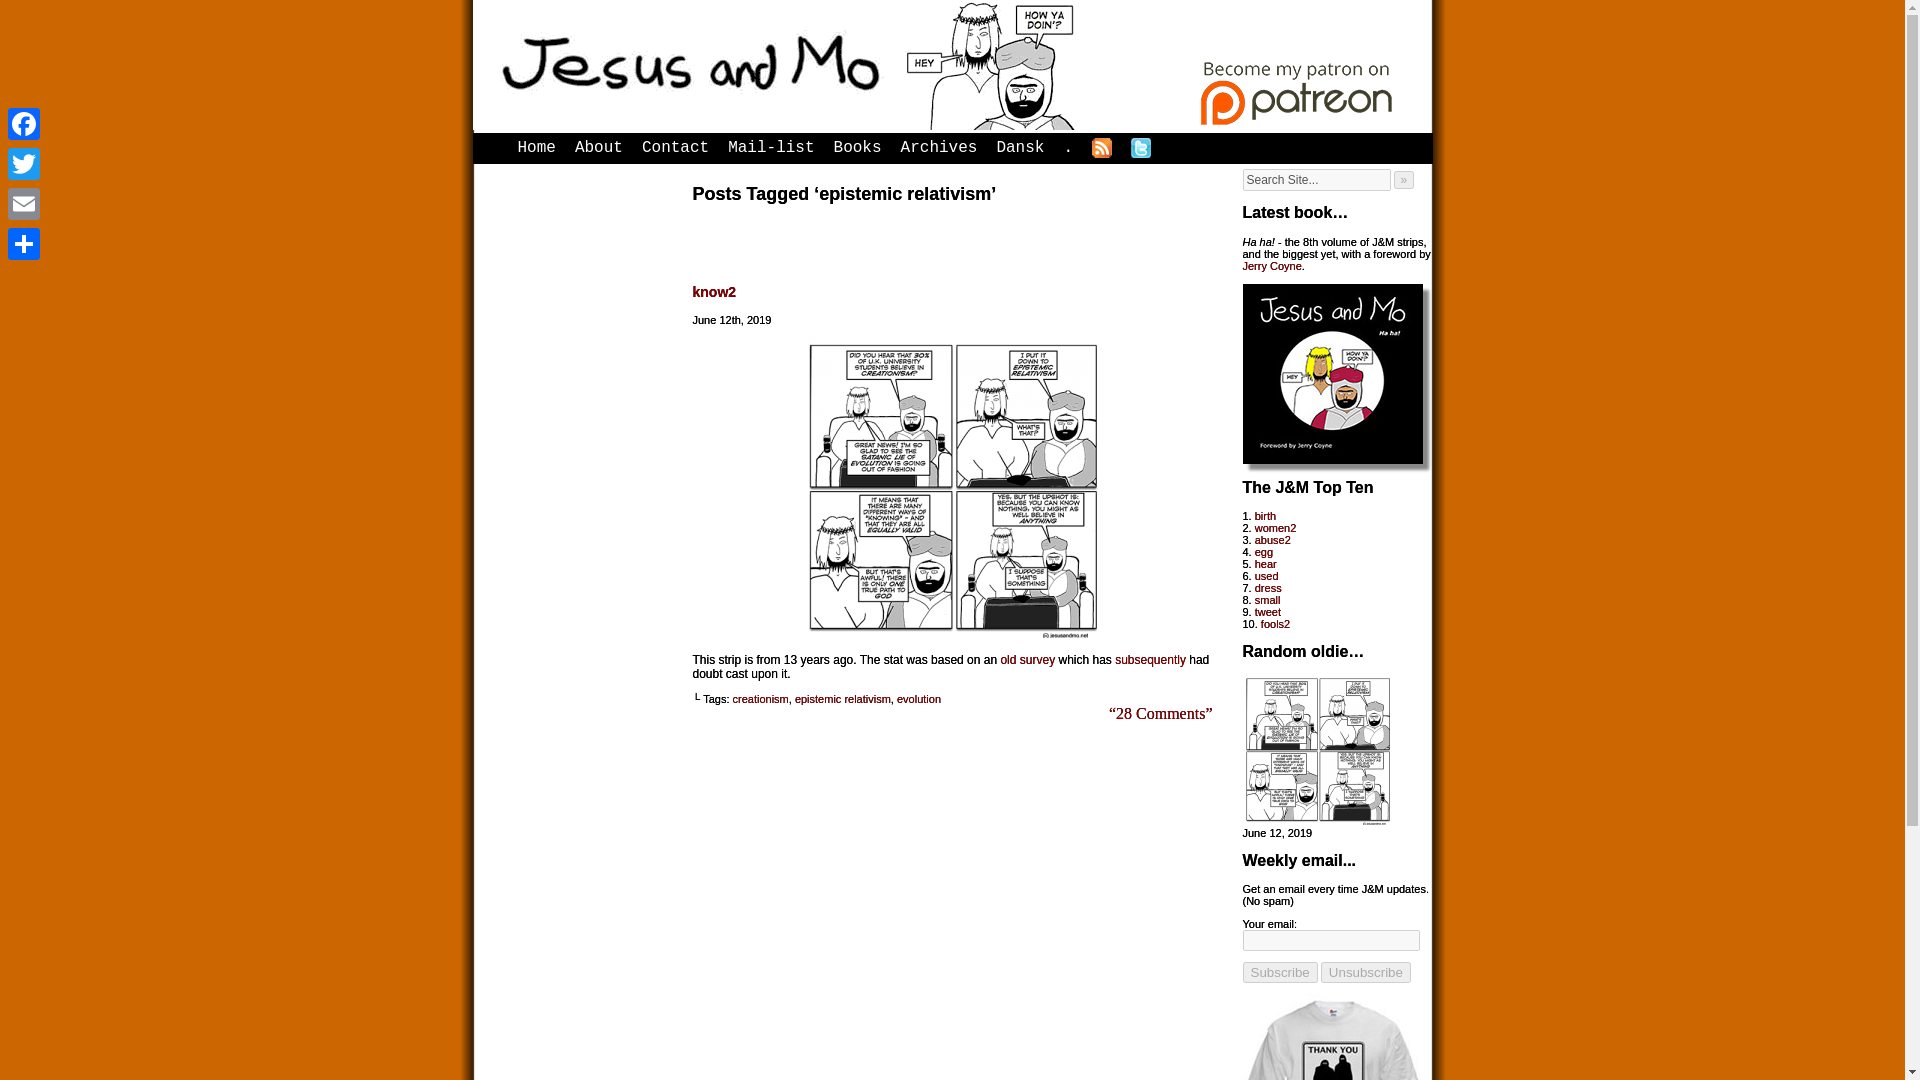  Describe the element at coordinates (1366, 972) in the screenshot. I see `Unsubscribe` at that location.